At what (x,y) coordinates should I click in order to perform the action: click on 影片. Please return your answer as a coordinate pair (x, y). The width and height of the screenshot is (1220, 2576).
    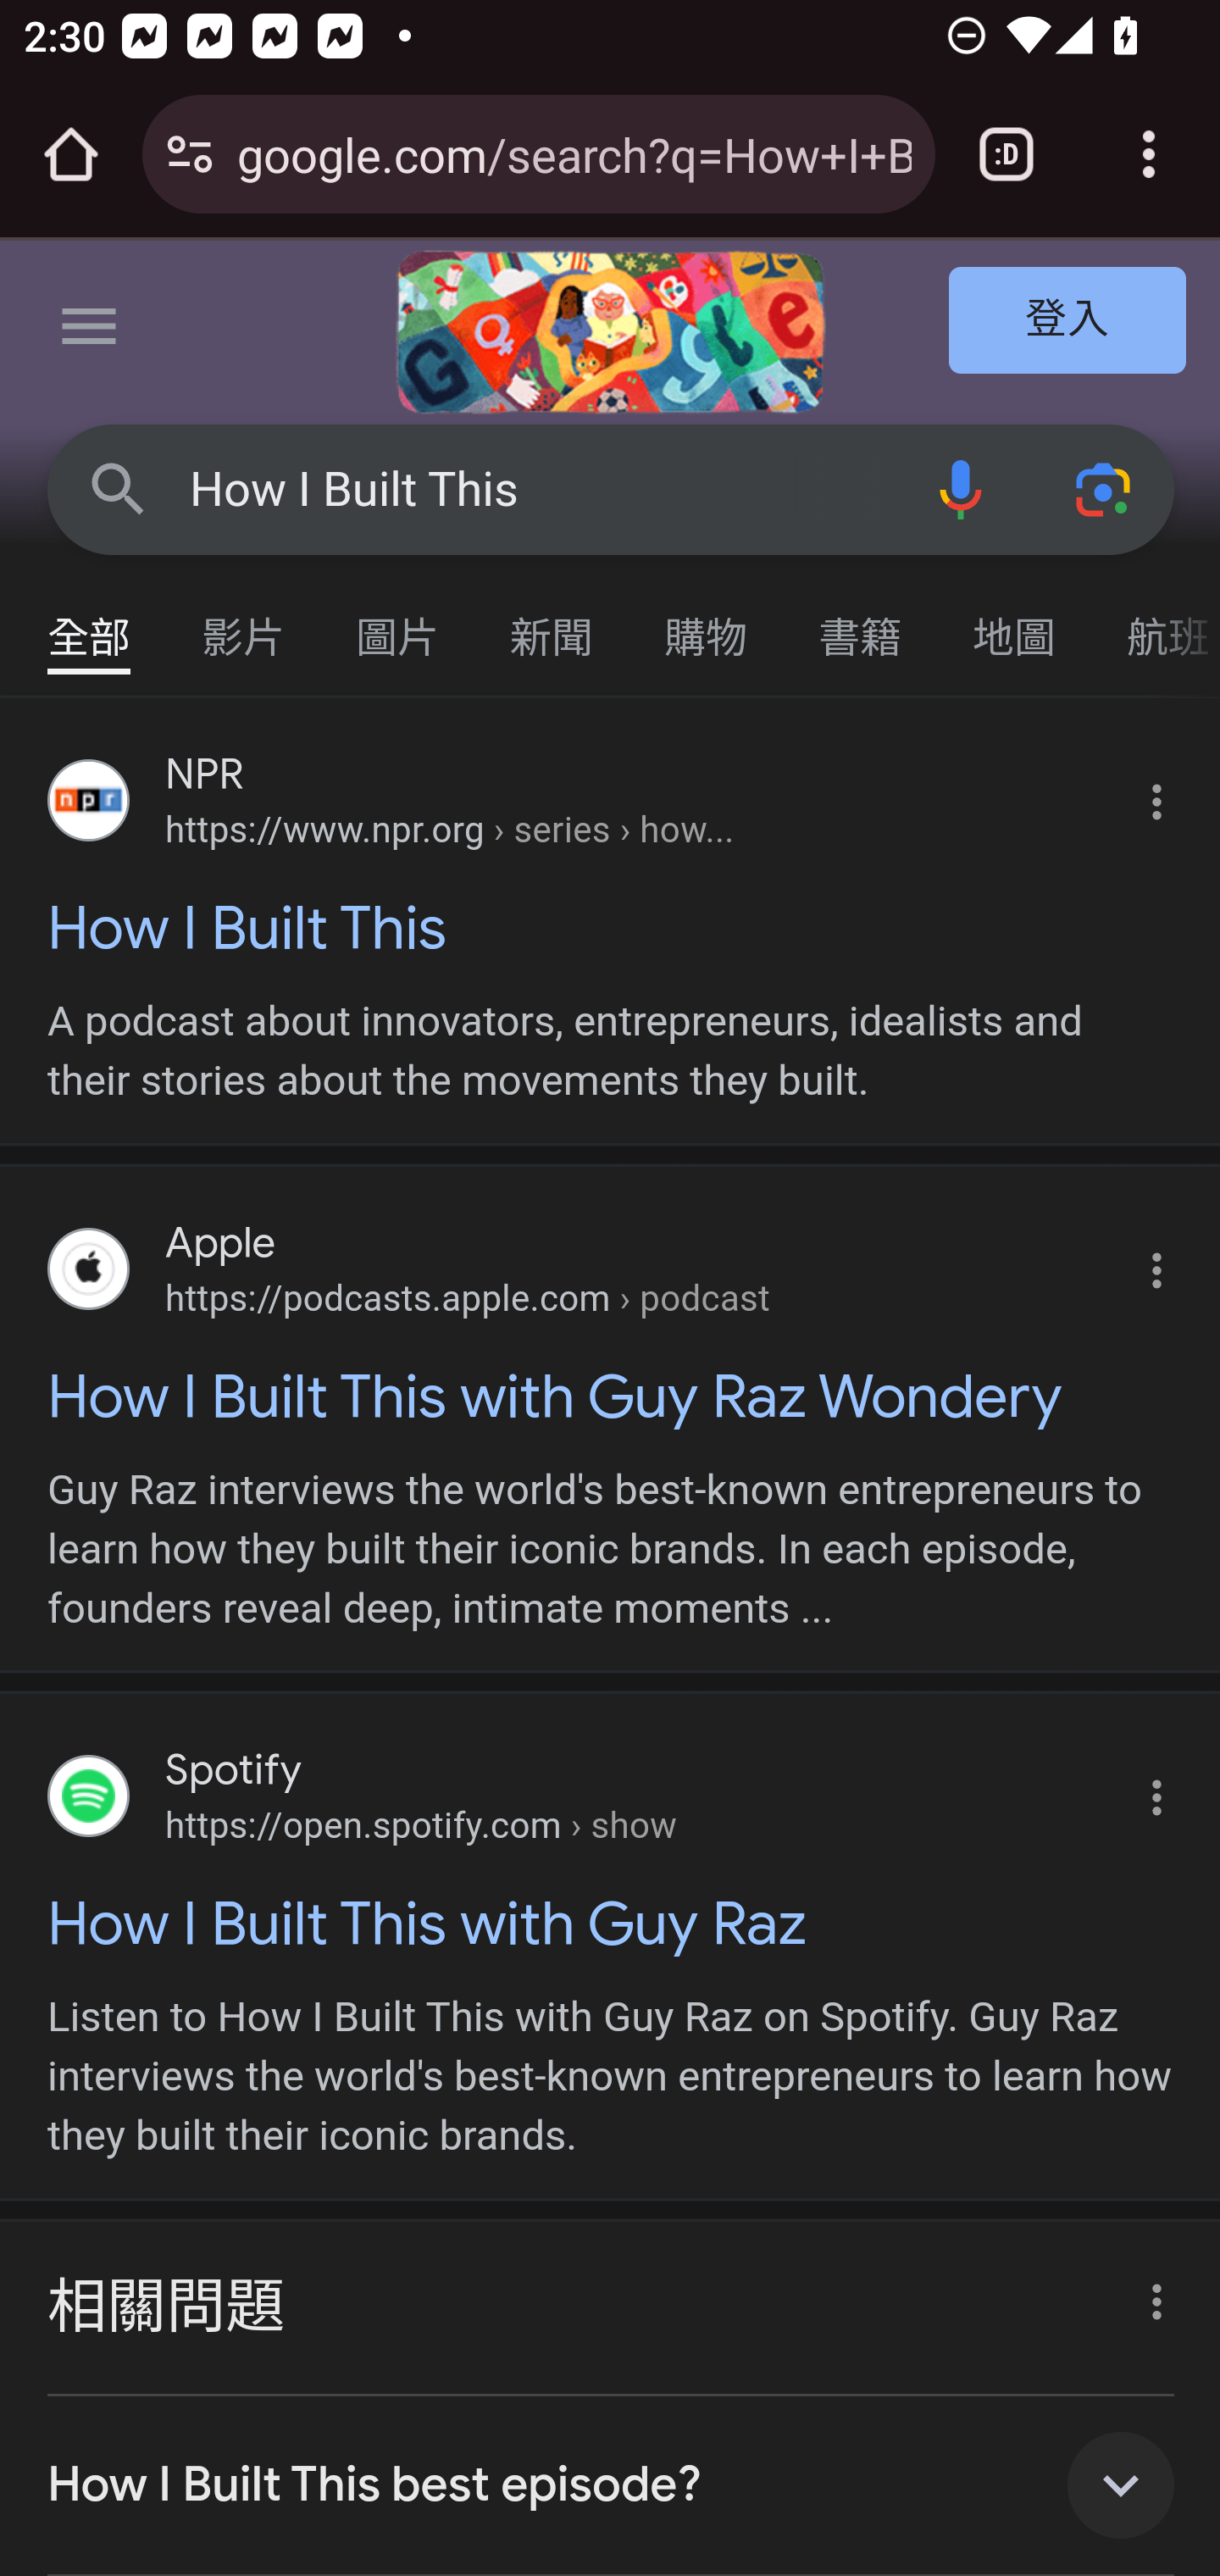
    Looking at the image, I should click on (244, 622).